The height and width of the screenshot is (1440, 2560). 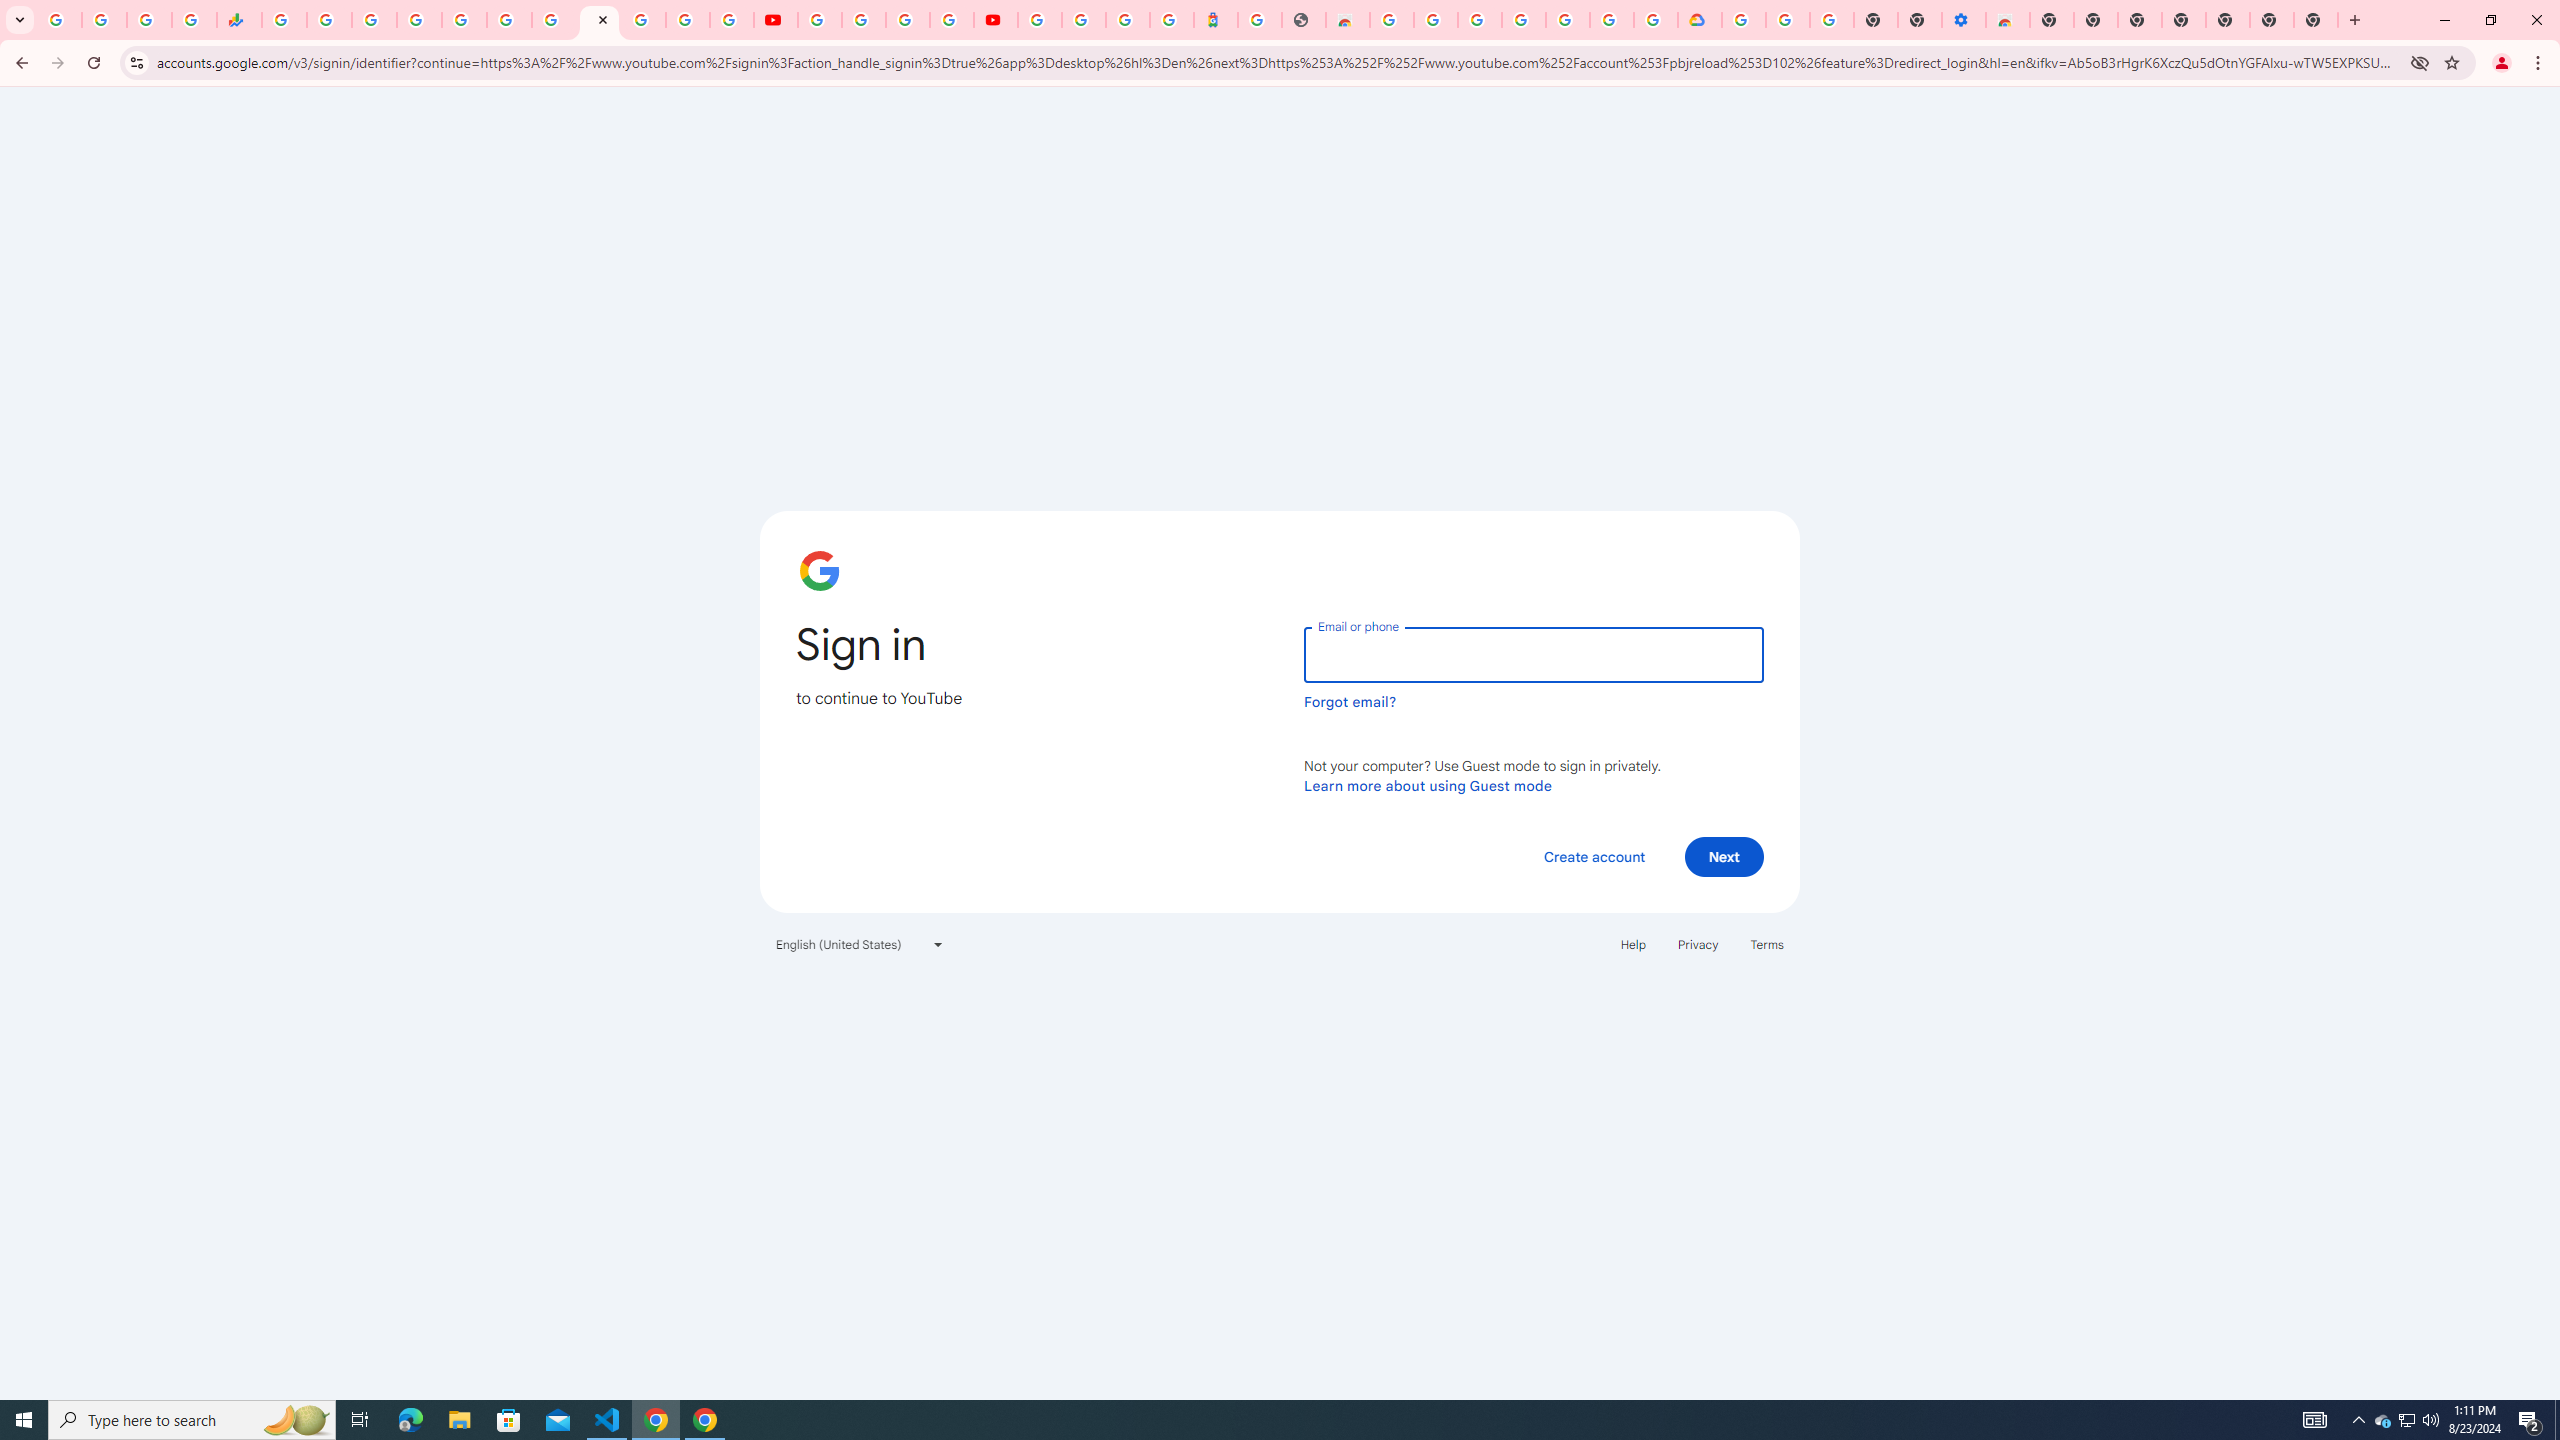 What do you see at coordinates (860, 944) in the screenshot?
I see `English (United States)` at bounding box center [860, 944].